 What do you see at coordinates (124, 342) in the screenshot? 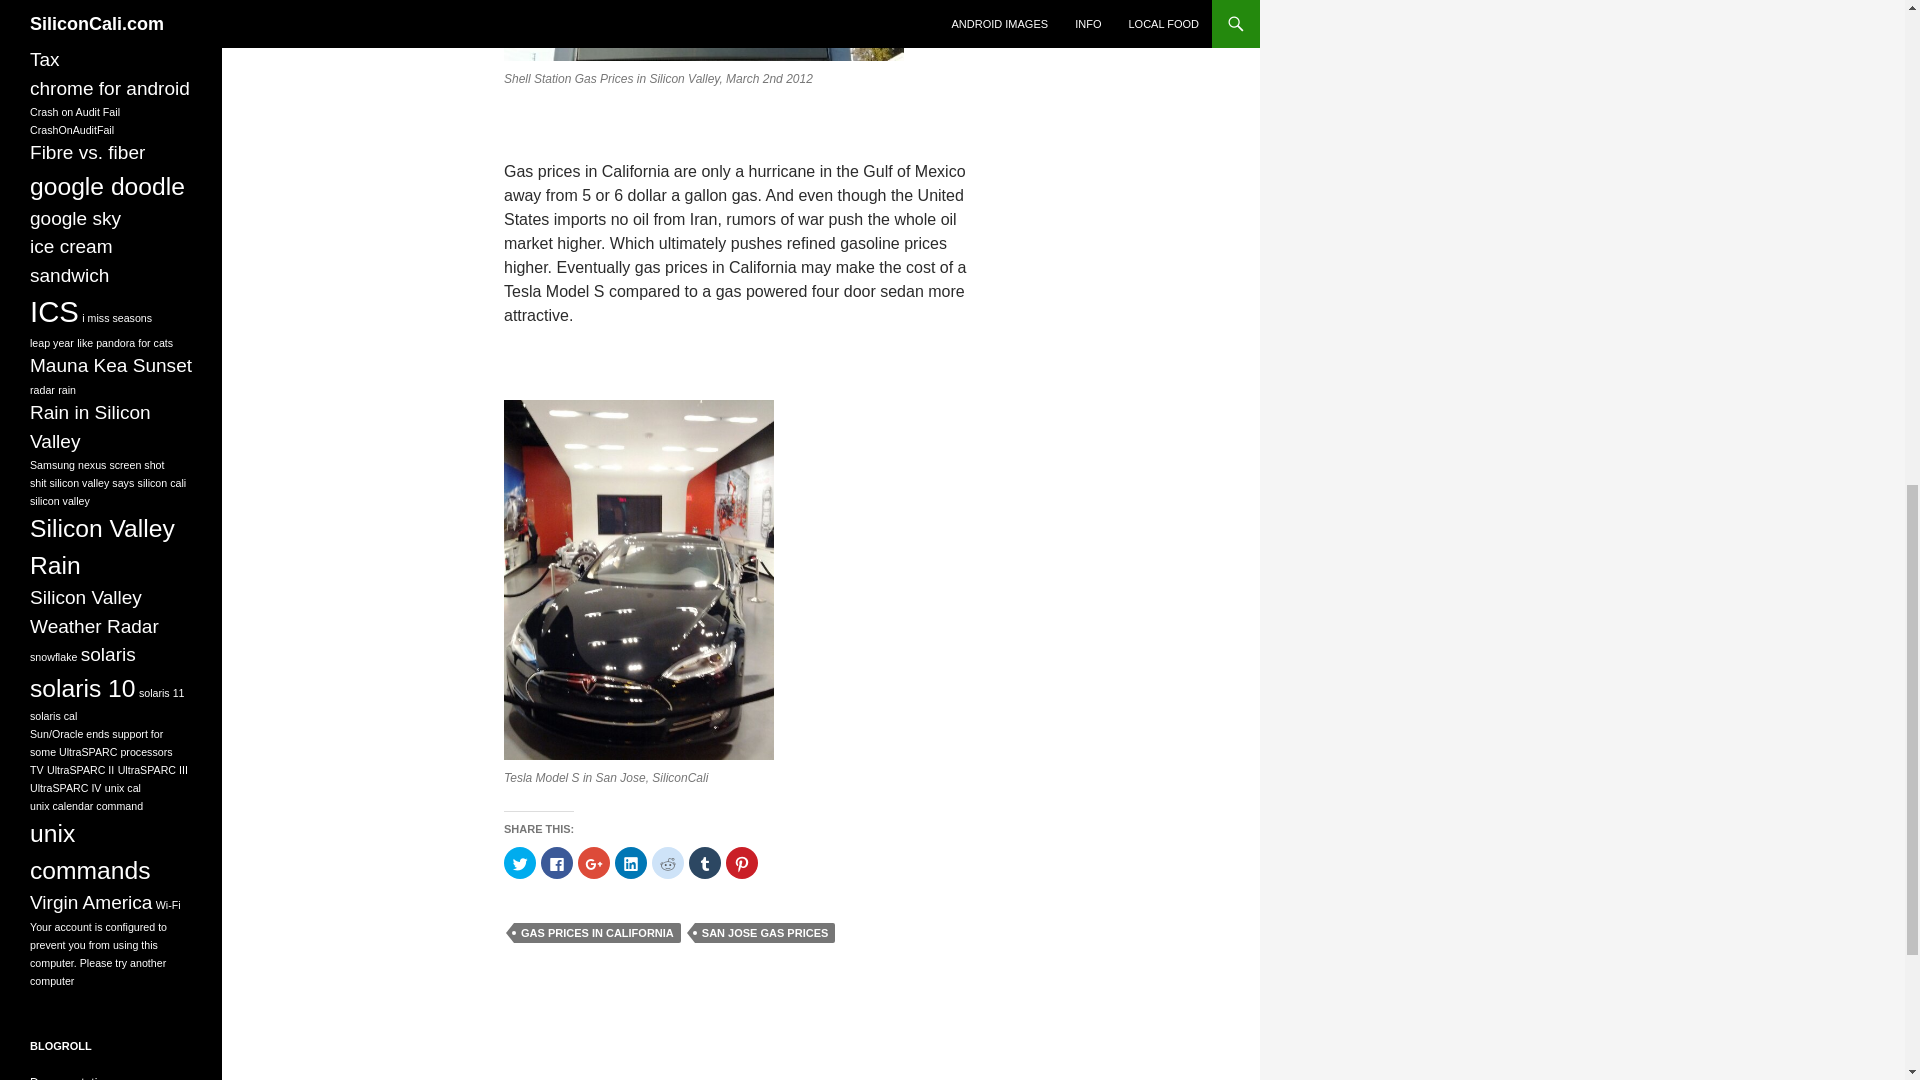
I see `like pandora for cats` at bounding box center [124, 342].